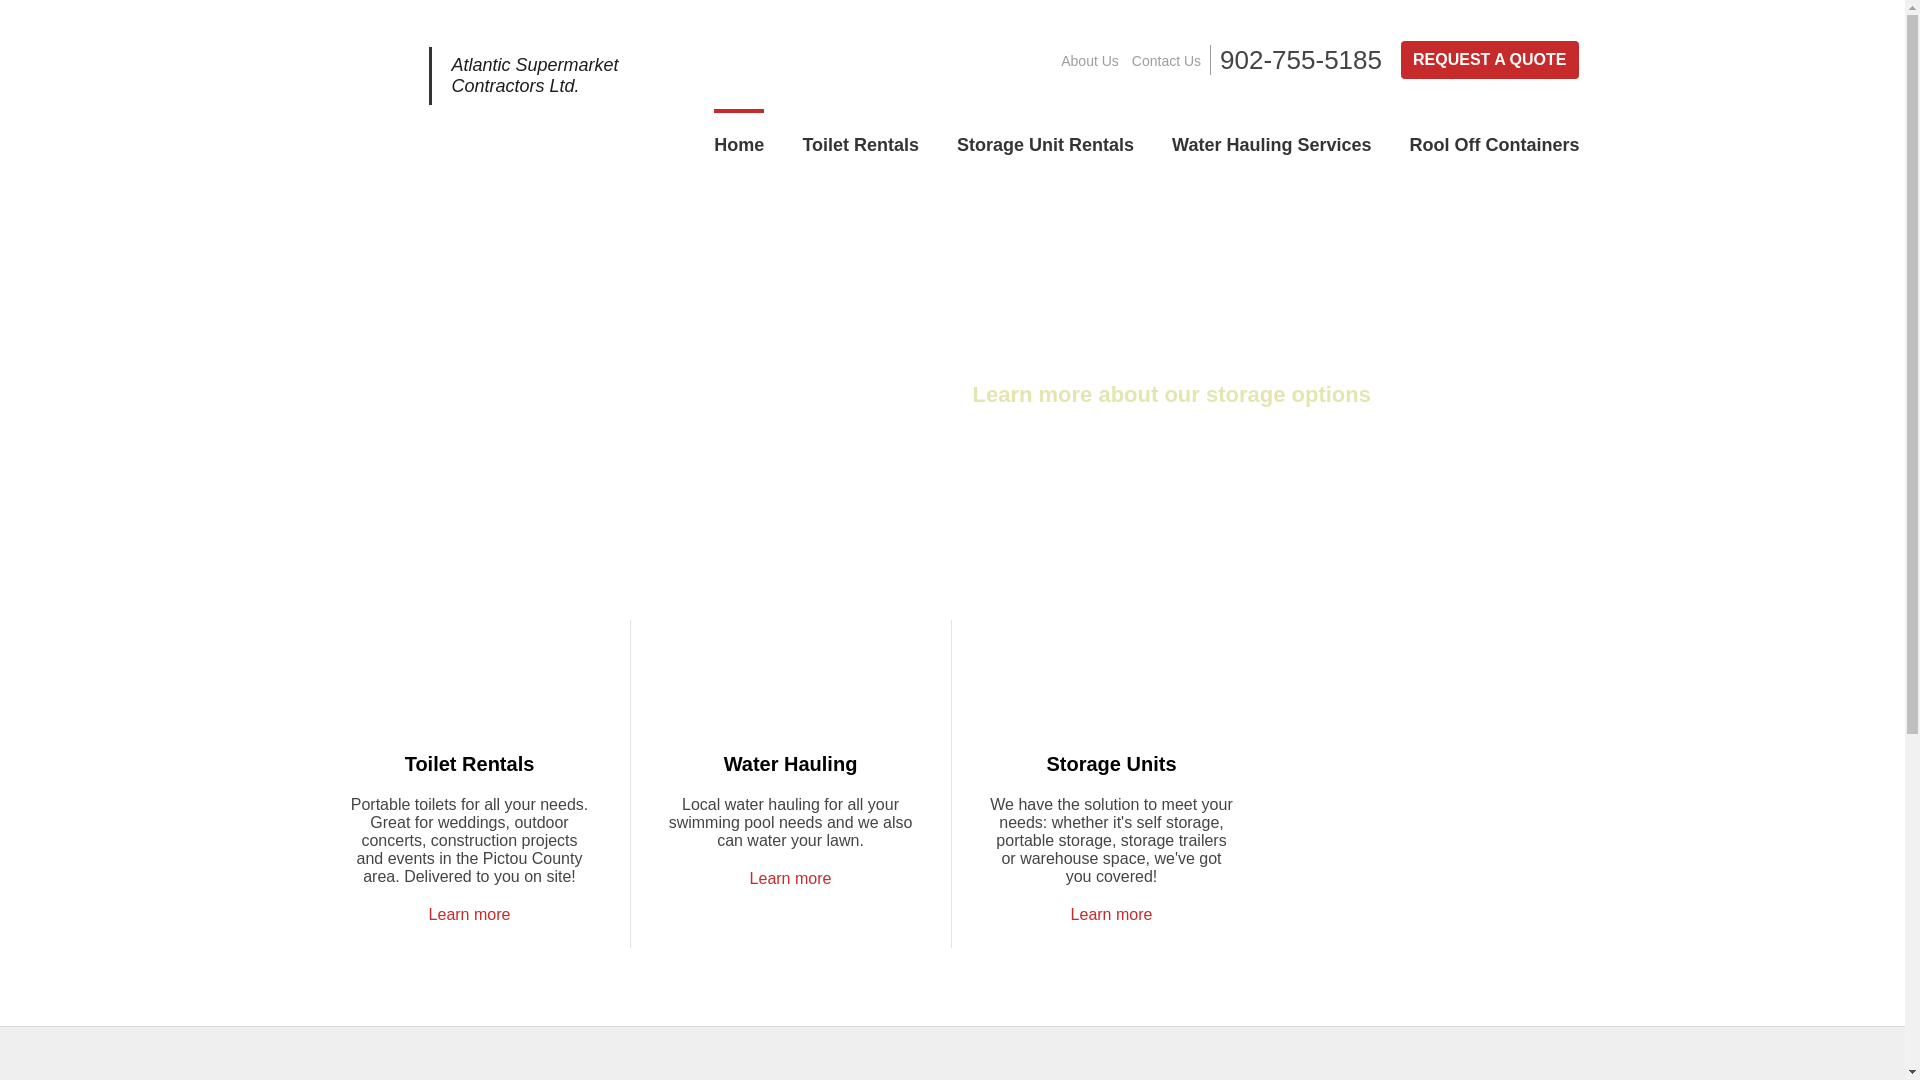  I want to click on Rool Off Containers, so click(1495, 140).